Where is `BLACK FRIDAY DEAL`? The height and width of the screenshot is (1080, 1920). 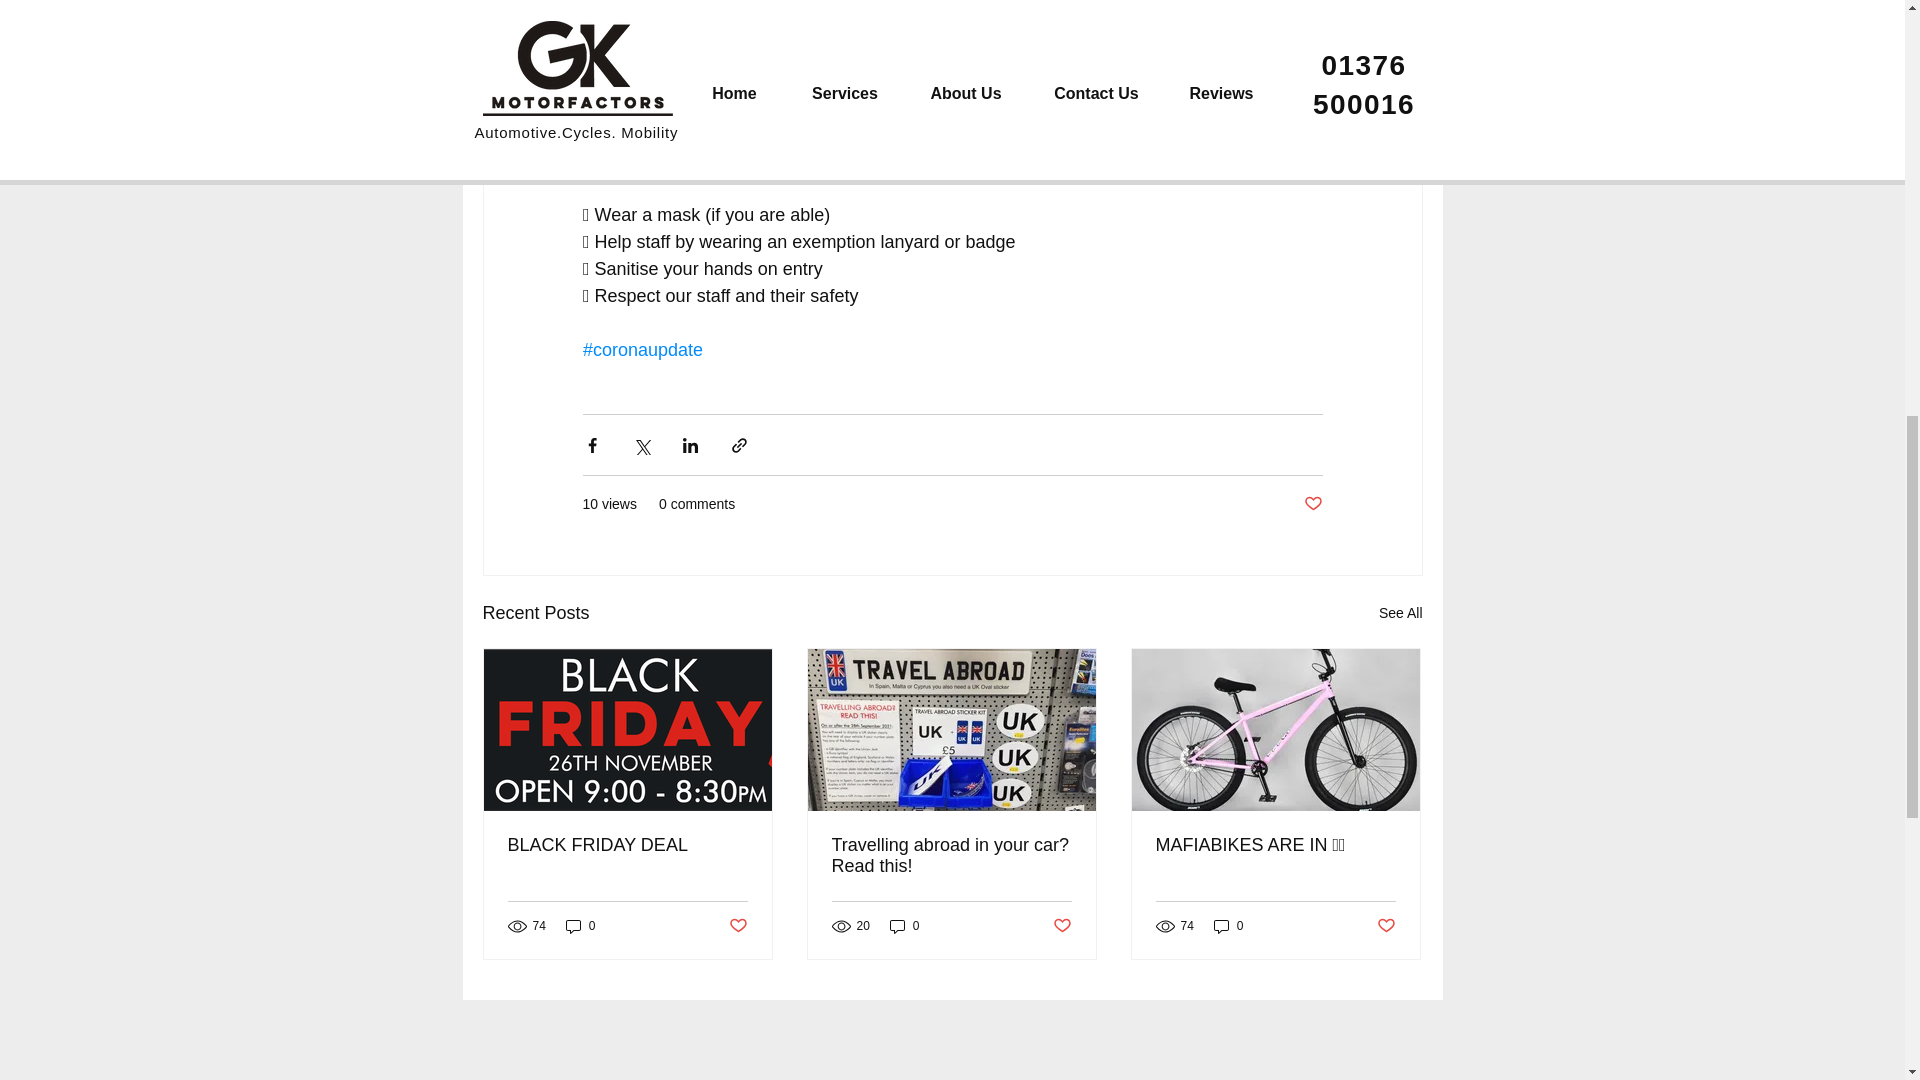
BLACK FRIDAY DEAL is located at coordinates (628, 845).